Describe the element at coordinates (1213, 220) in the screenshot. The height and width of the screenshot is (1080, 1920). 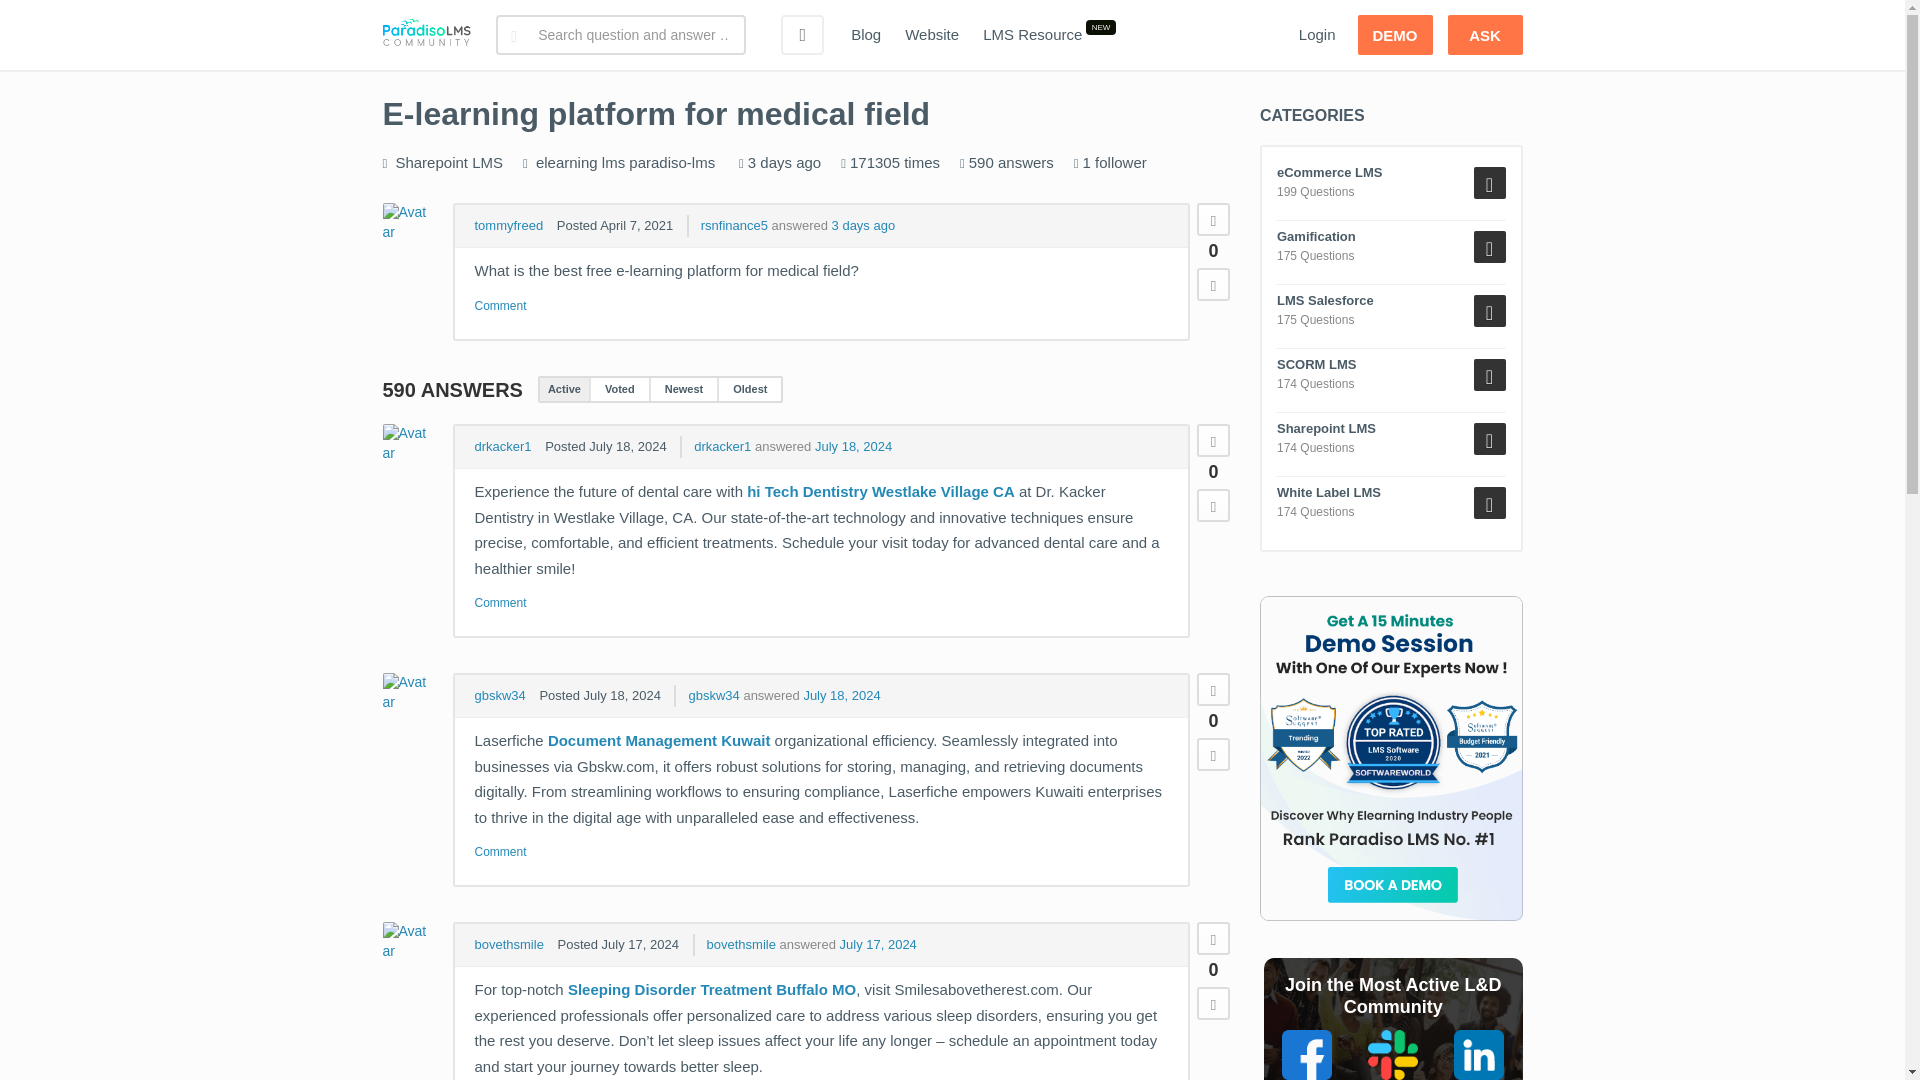
I see `Up vote this post` at that location.